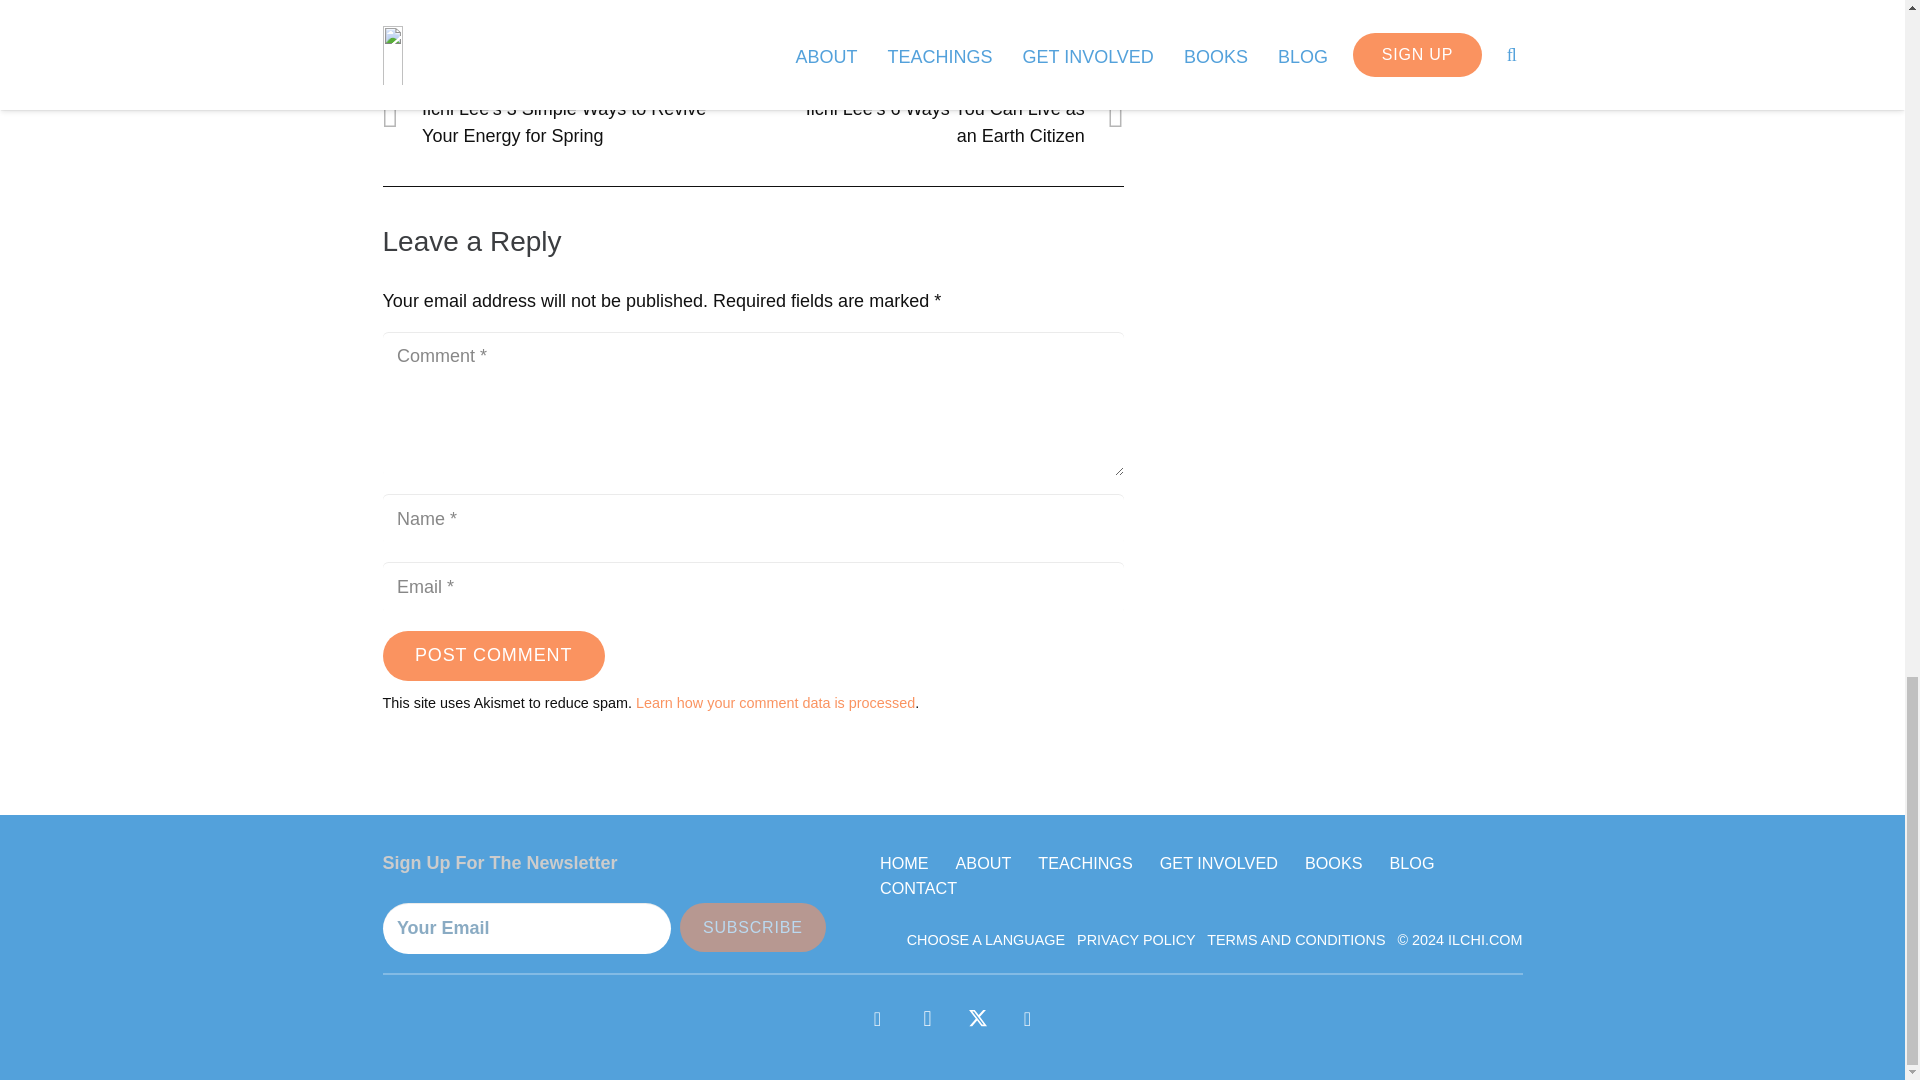  What do you see at coordinates (752, 926) in the screenshot?
I see `Subscribe` at bounding box center [752, 926].